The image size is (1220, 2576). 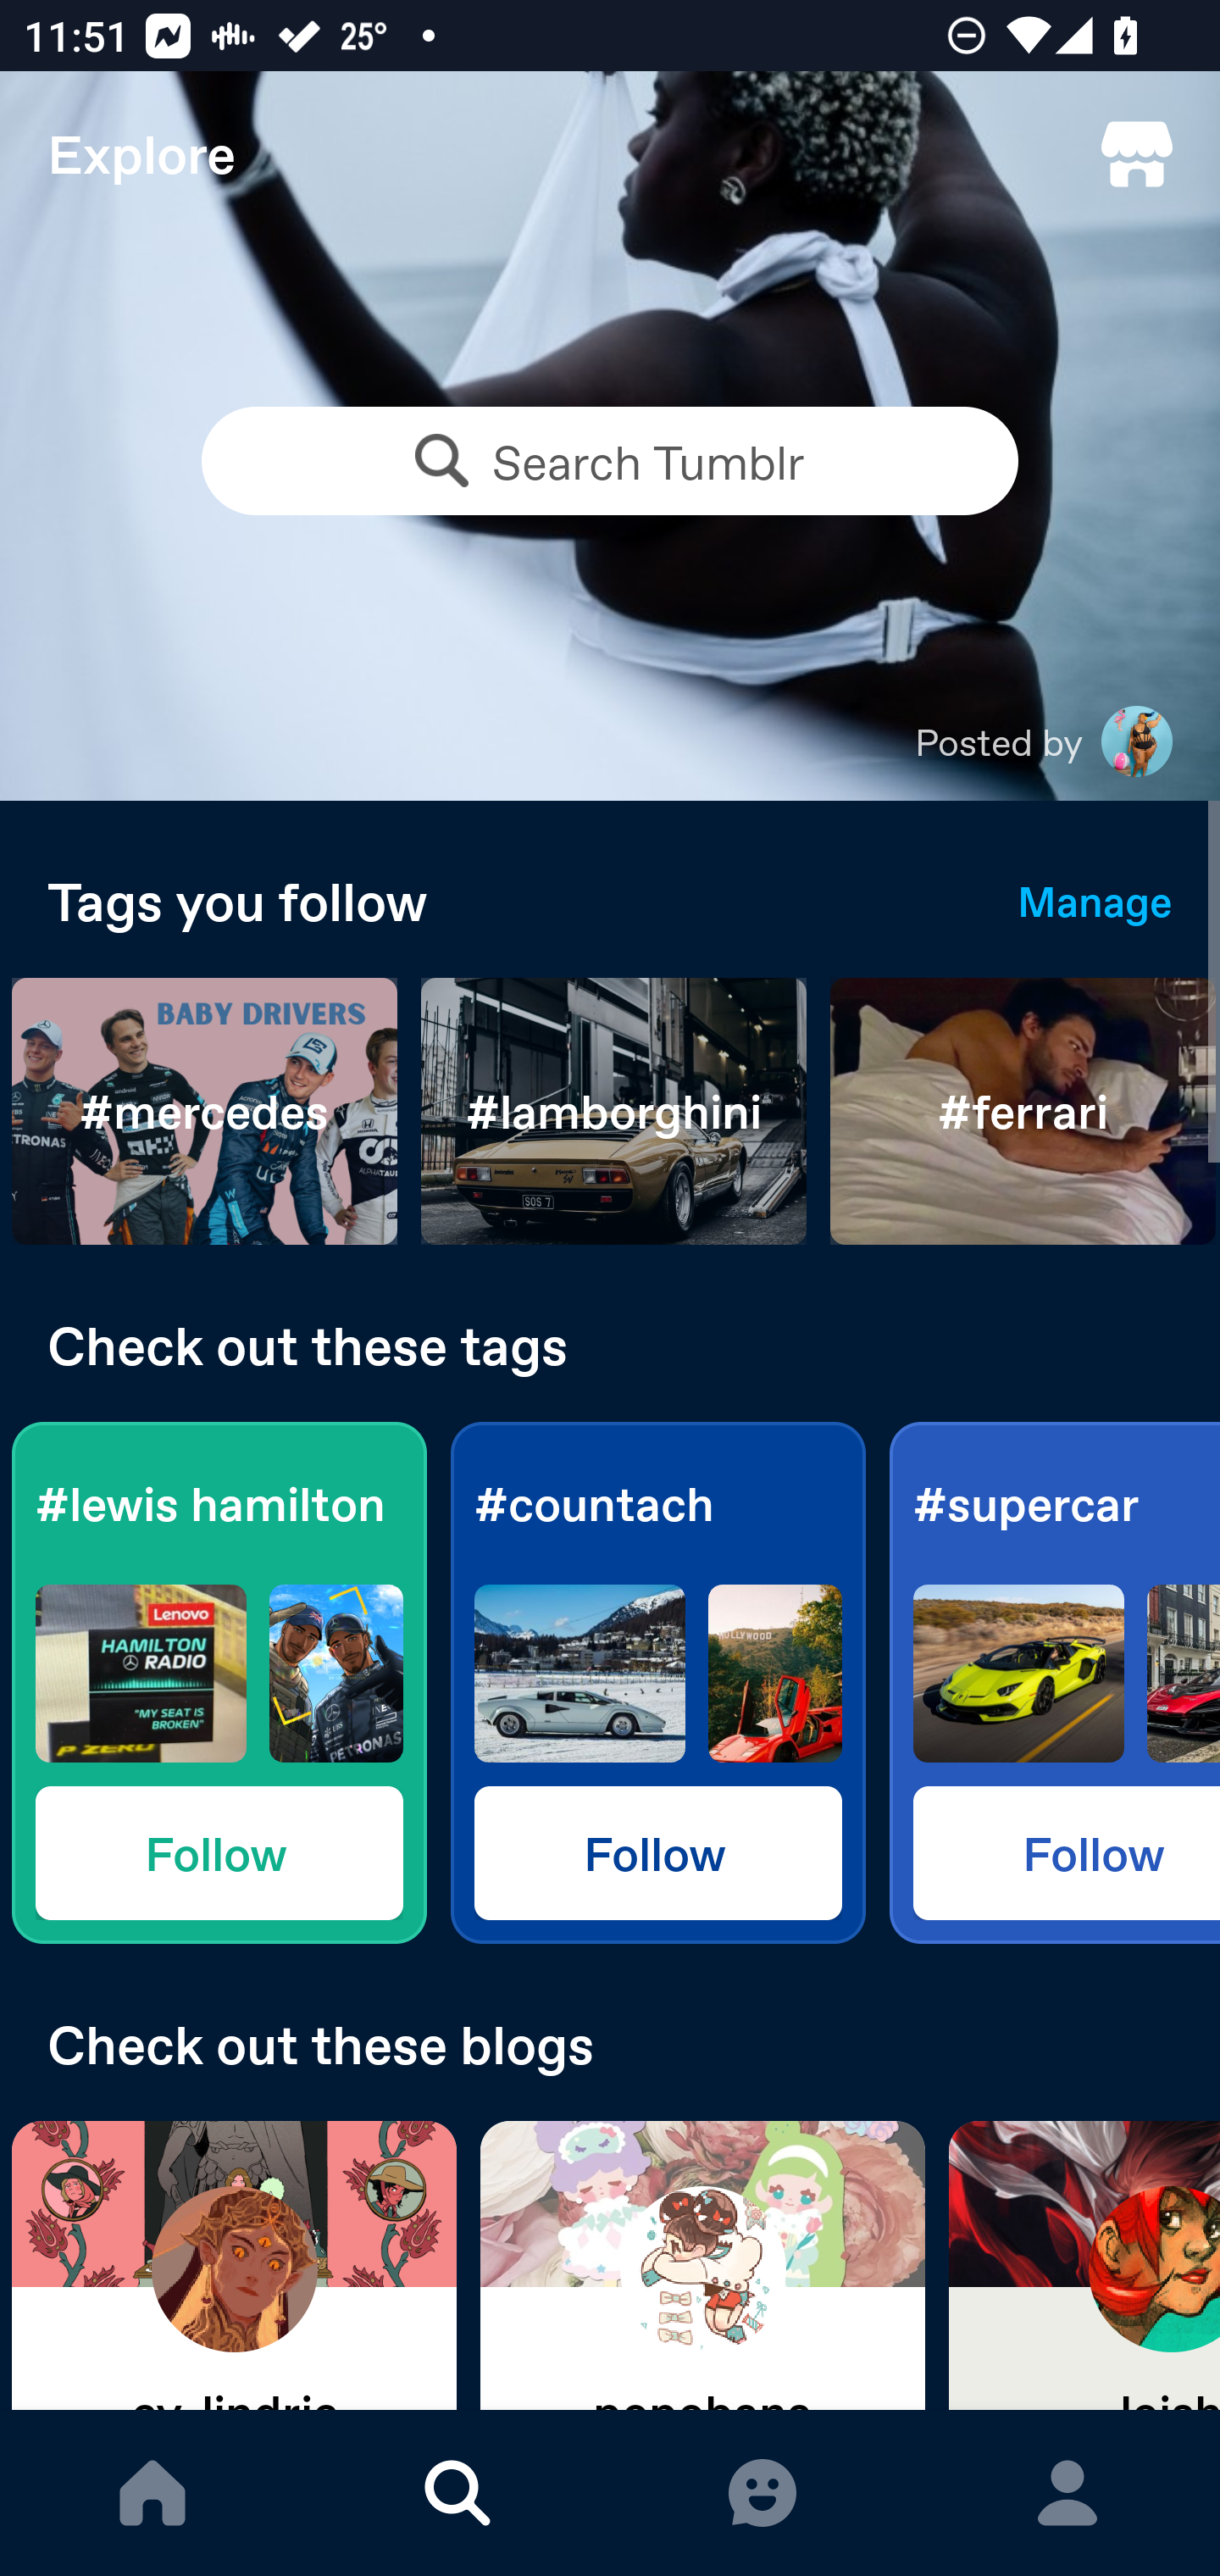 What do you see at coordinates (610, 2044) in the screenshot?
I see `Check out these blogs` at bounding box center [610, 2044].